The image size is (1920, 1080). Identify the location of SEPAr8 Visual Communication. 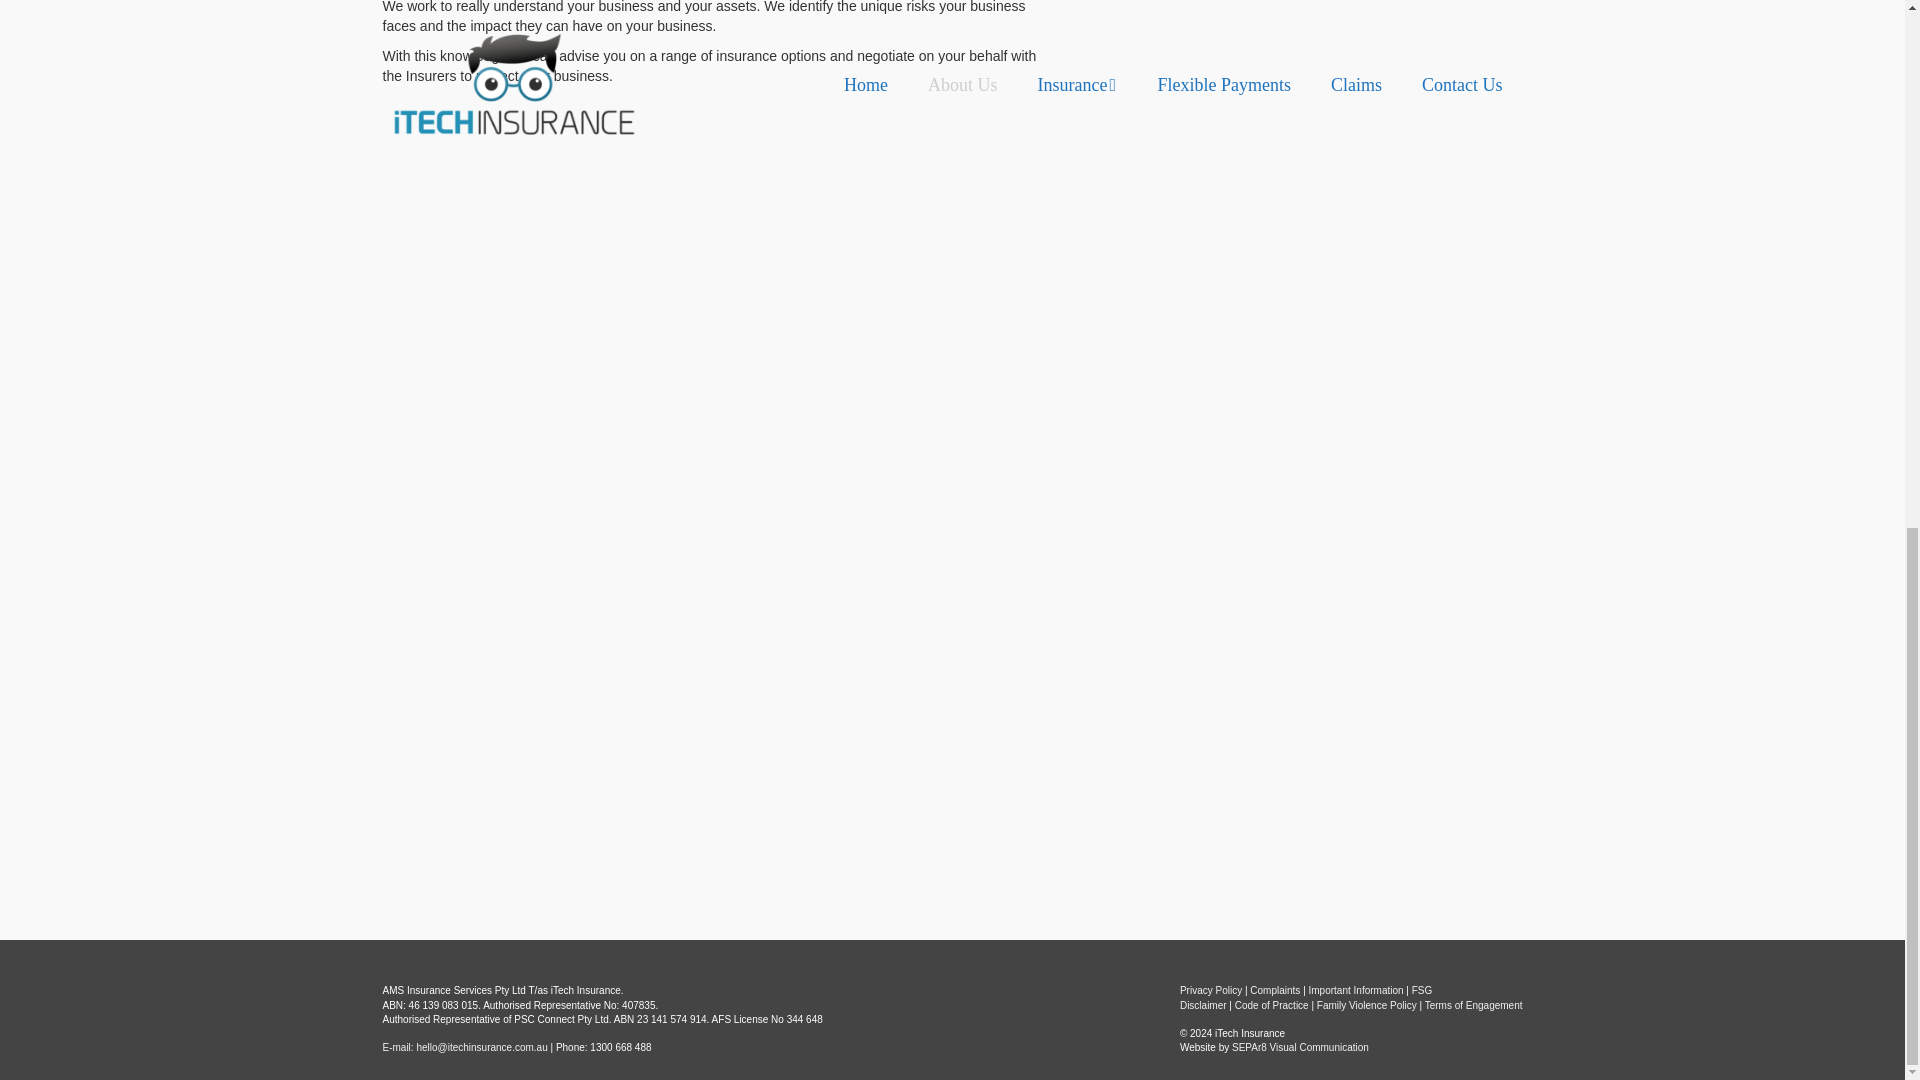
(1300, 1048).